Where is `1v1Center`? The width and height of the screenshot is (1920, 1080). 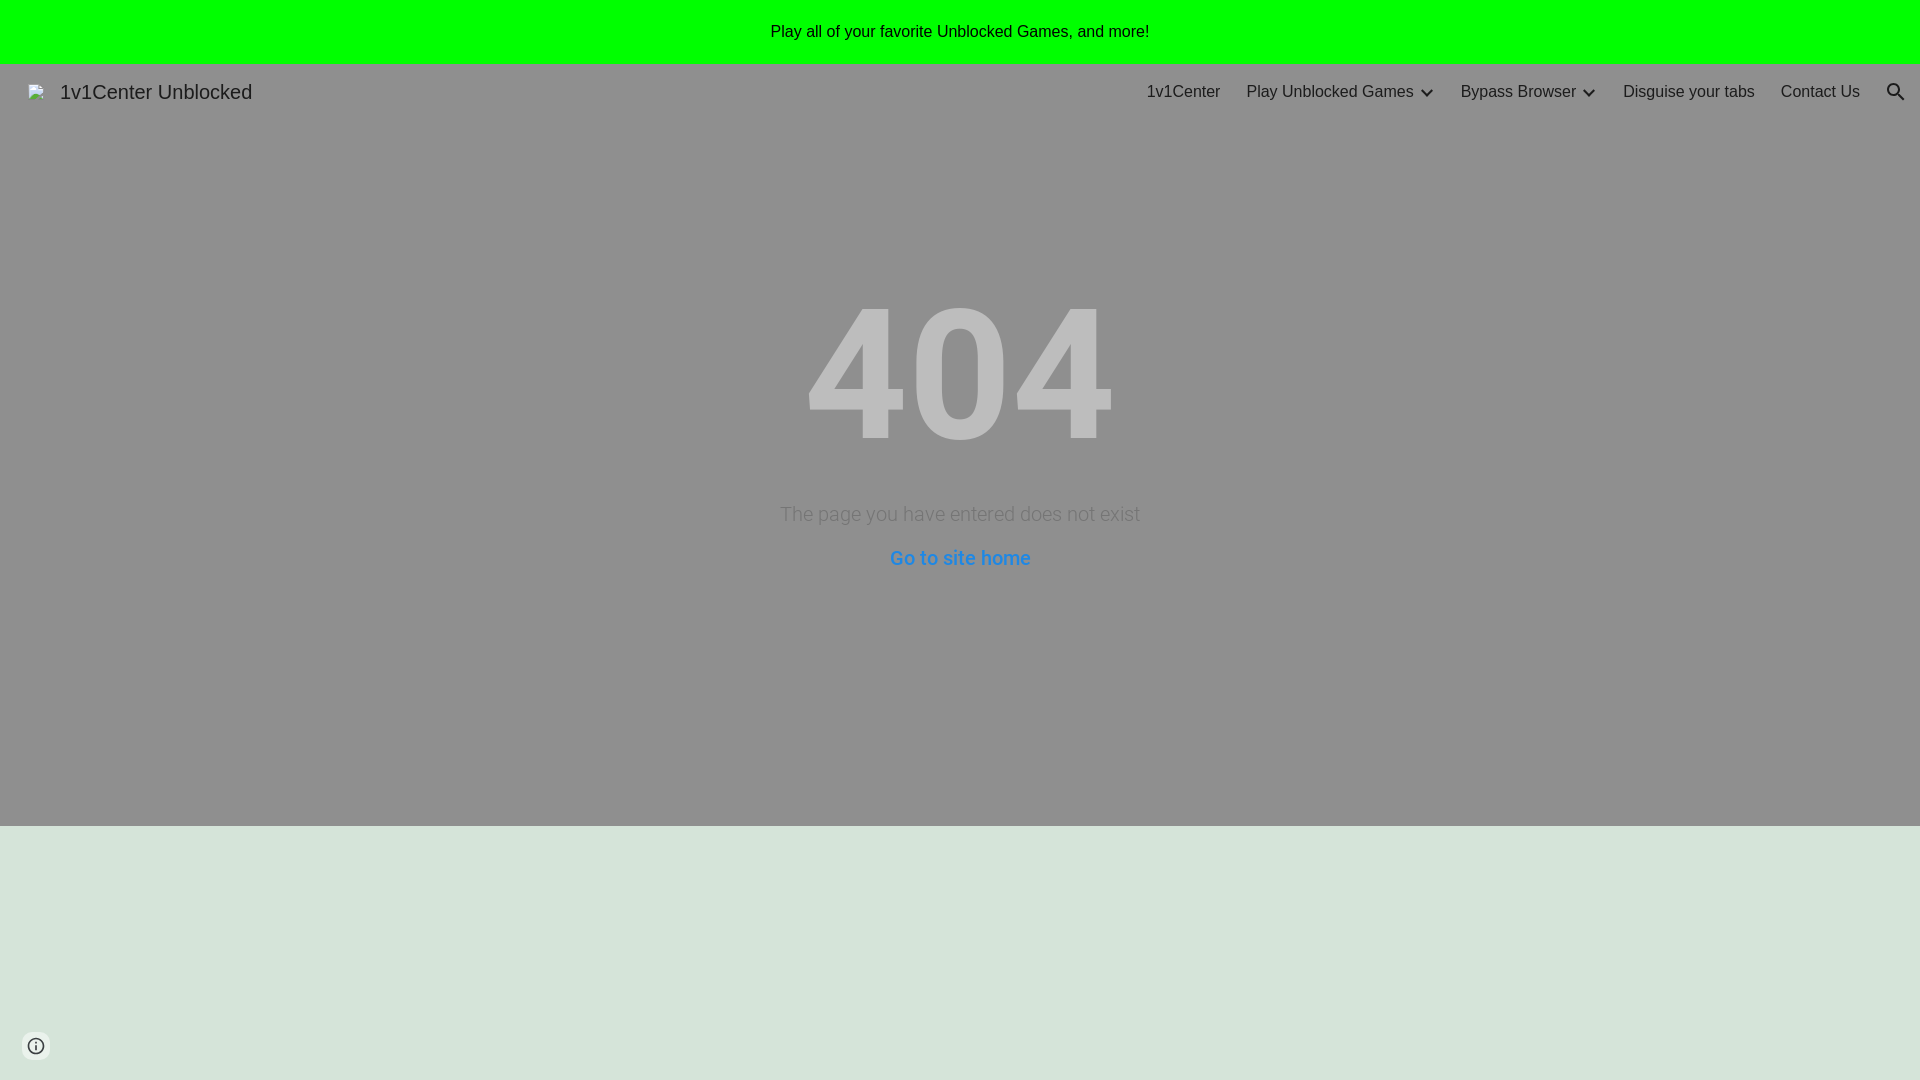 1v1Center is located at coordinates (1184, 92).